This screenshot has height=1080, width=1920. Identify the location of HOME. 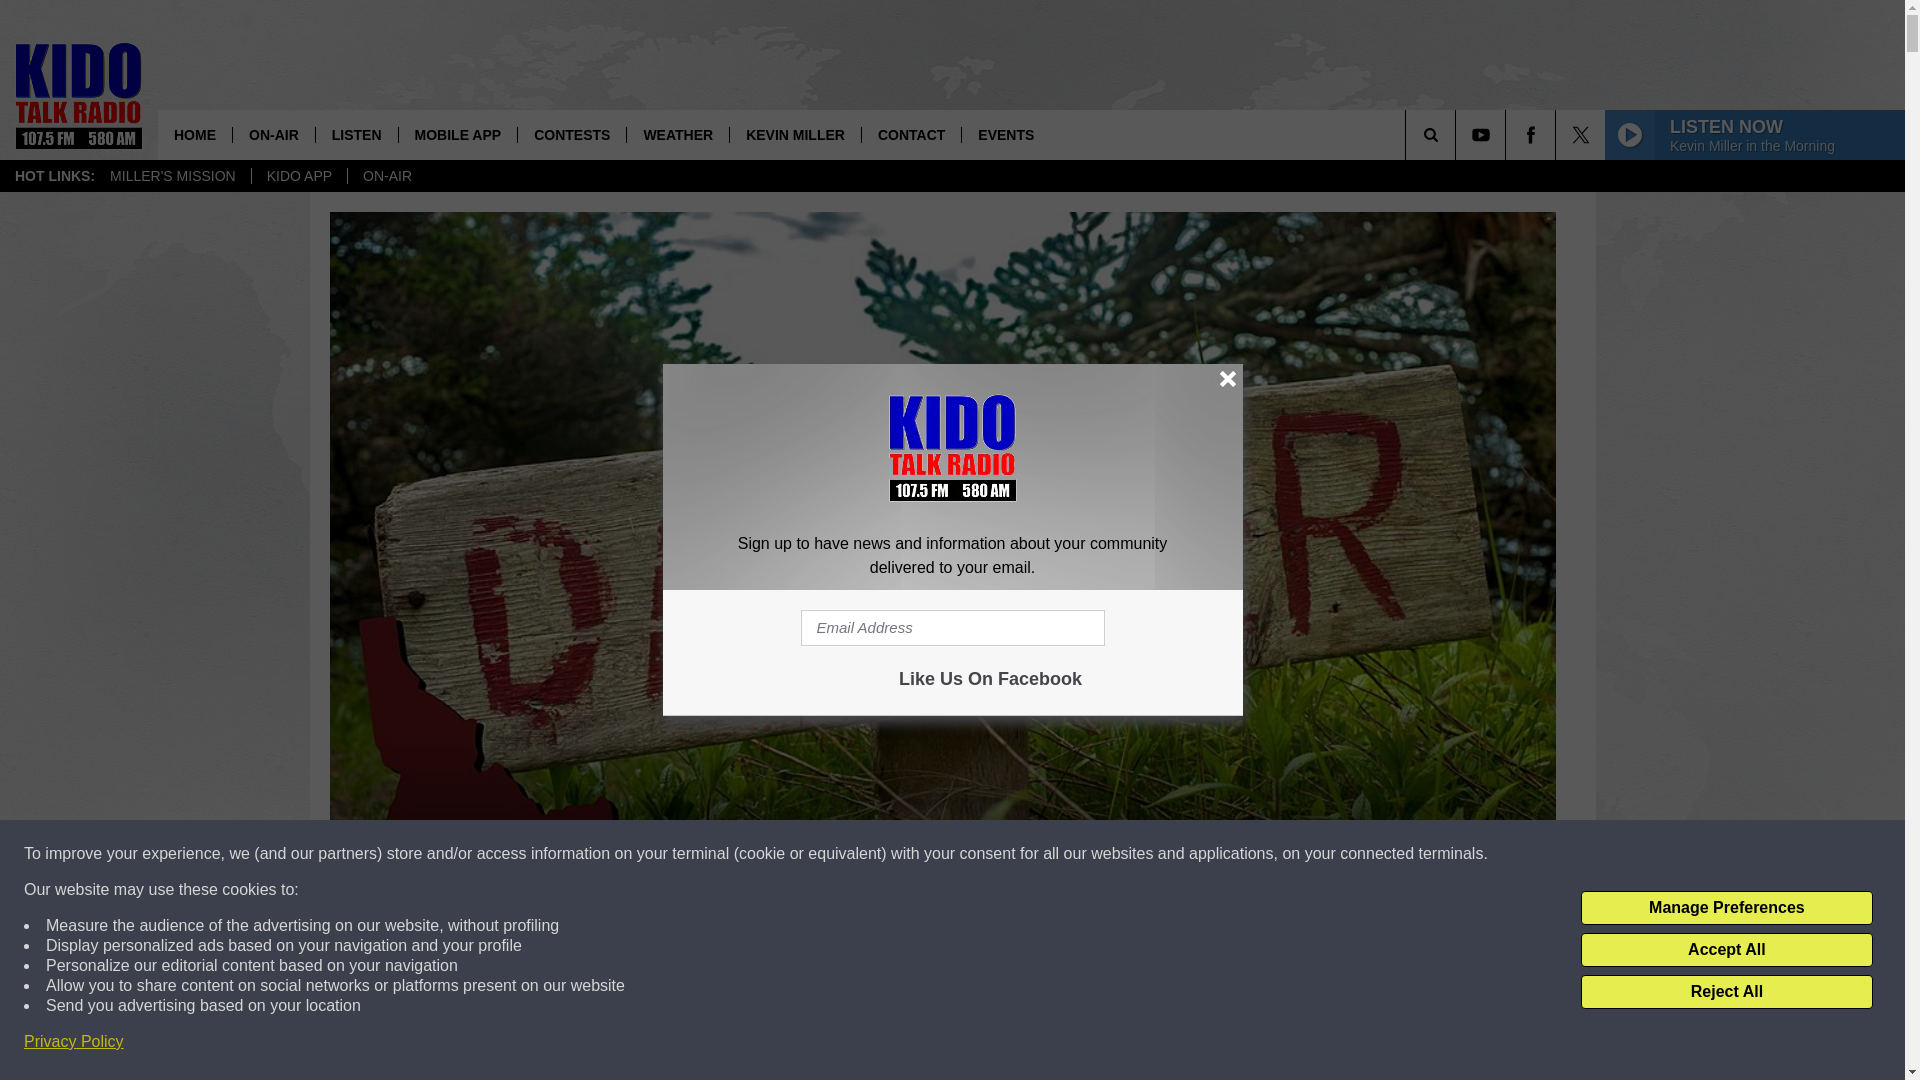
(194, 134).